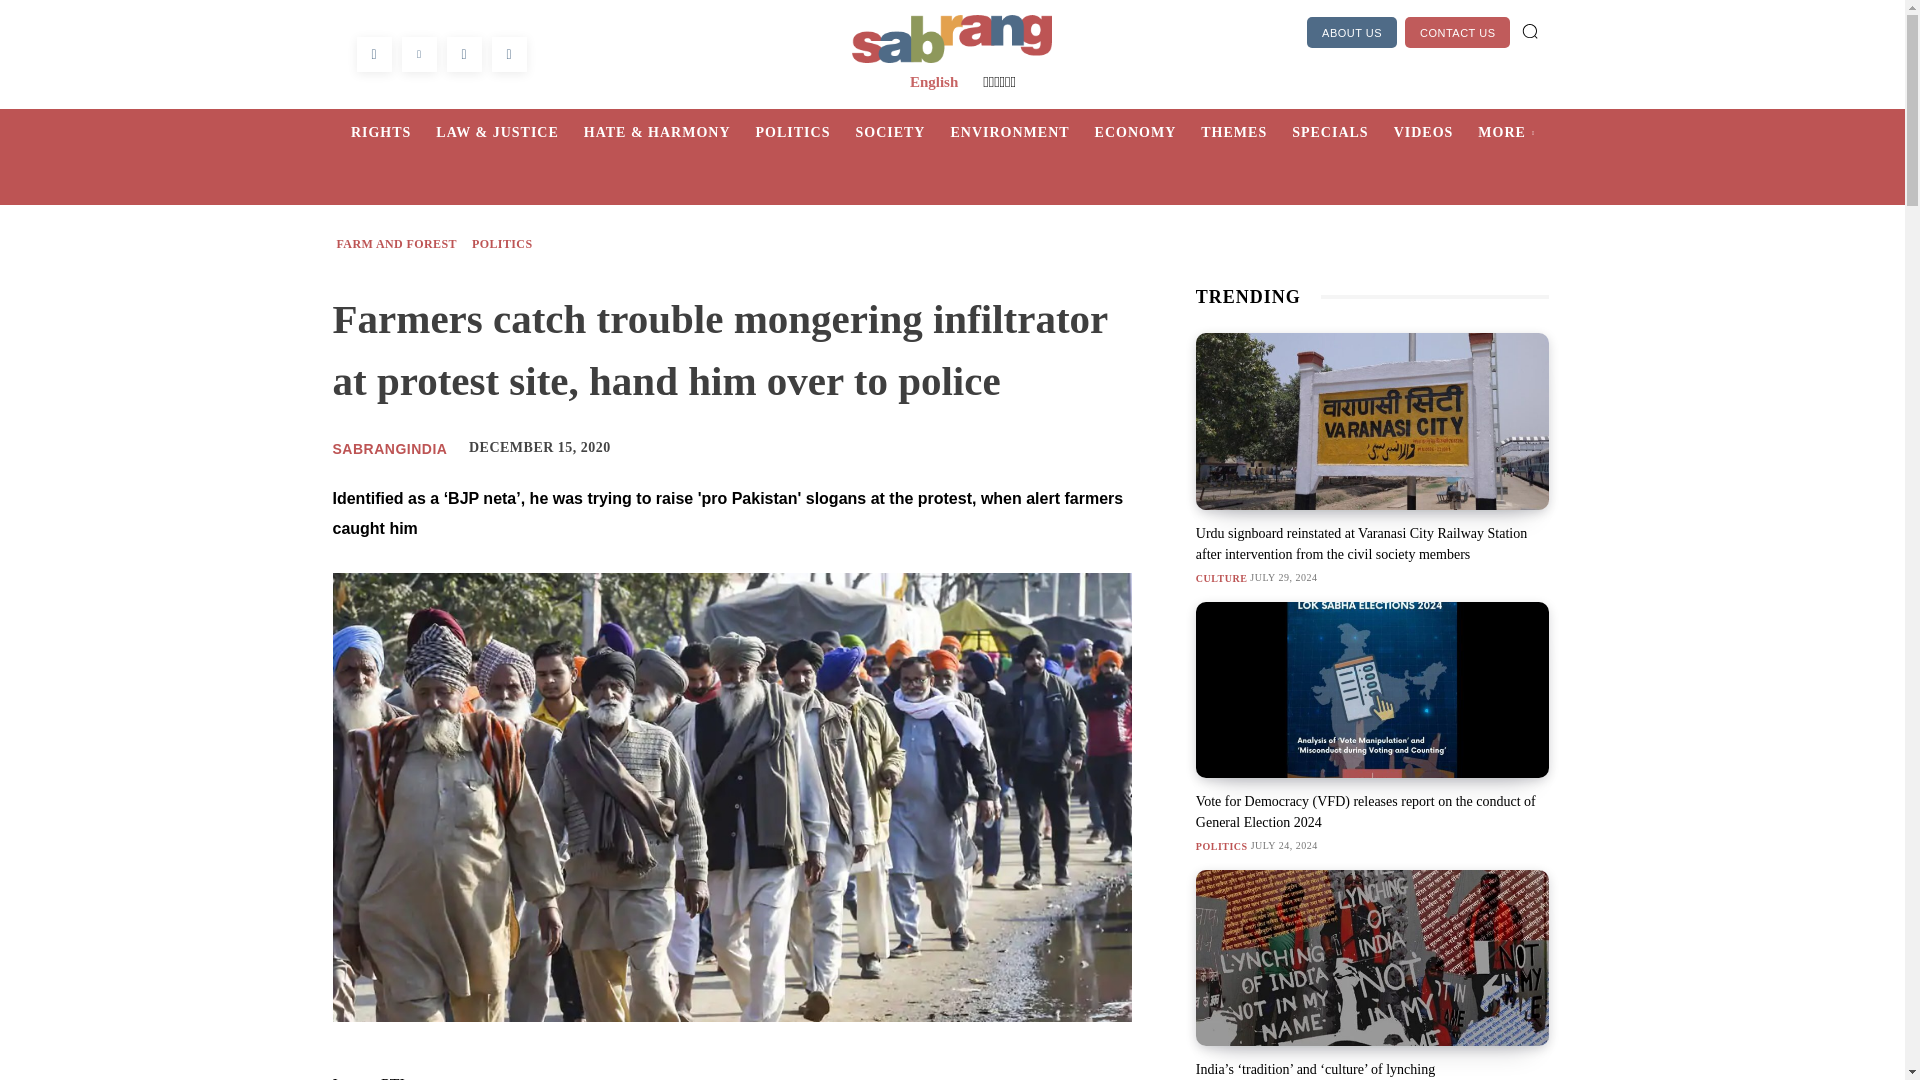 The image size is (1920, 1080). What do you see at coordinates (1022, 132) in the screenshot?
I see `ENVIRONMENT` at bounding box center [1022, 132].